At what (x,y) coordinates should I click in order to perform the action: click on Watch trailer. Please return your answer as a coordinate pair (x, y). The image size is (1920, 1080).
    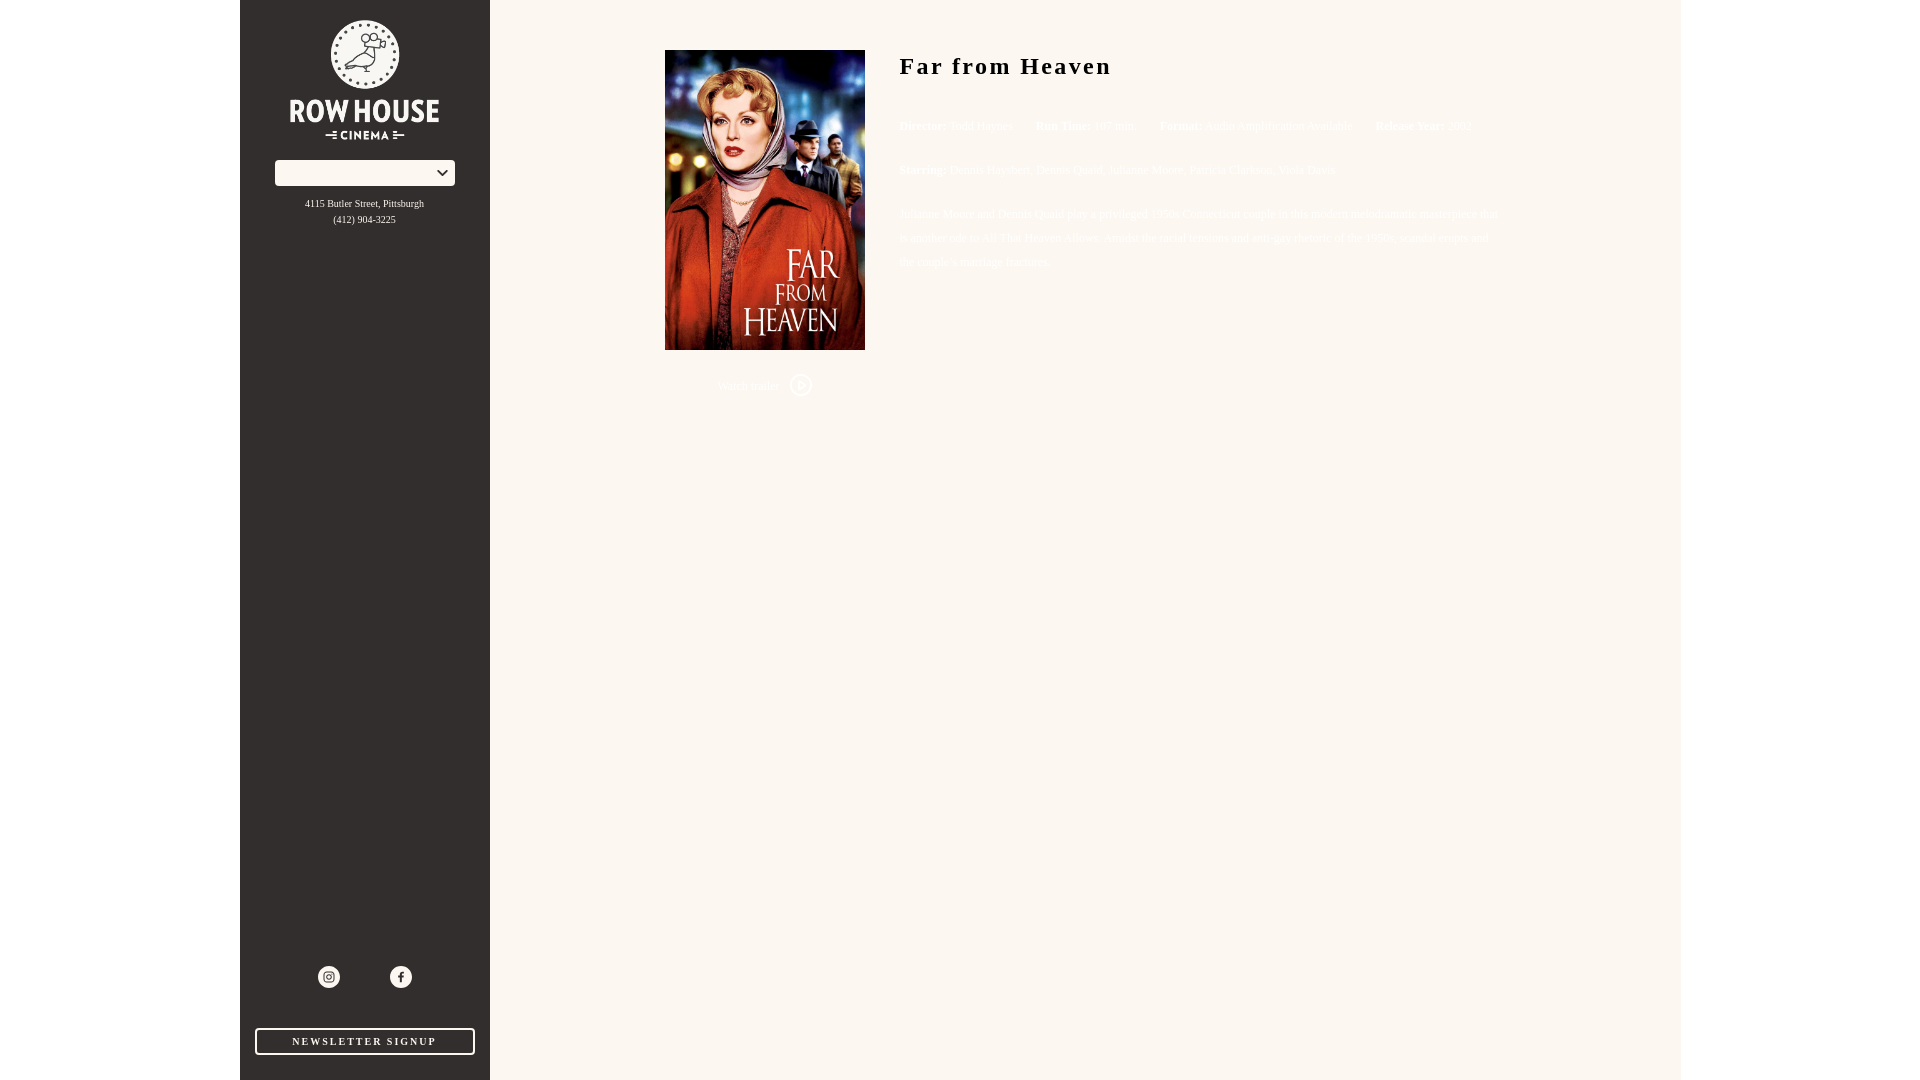
    Looking at the image, I should click on (764, 386).